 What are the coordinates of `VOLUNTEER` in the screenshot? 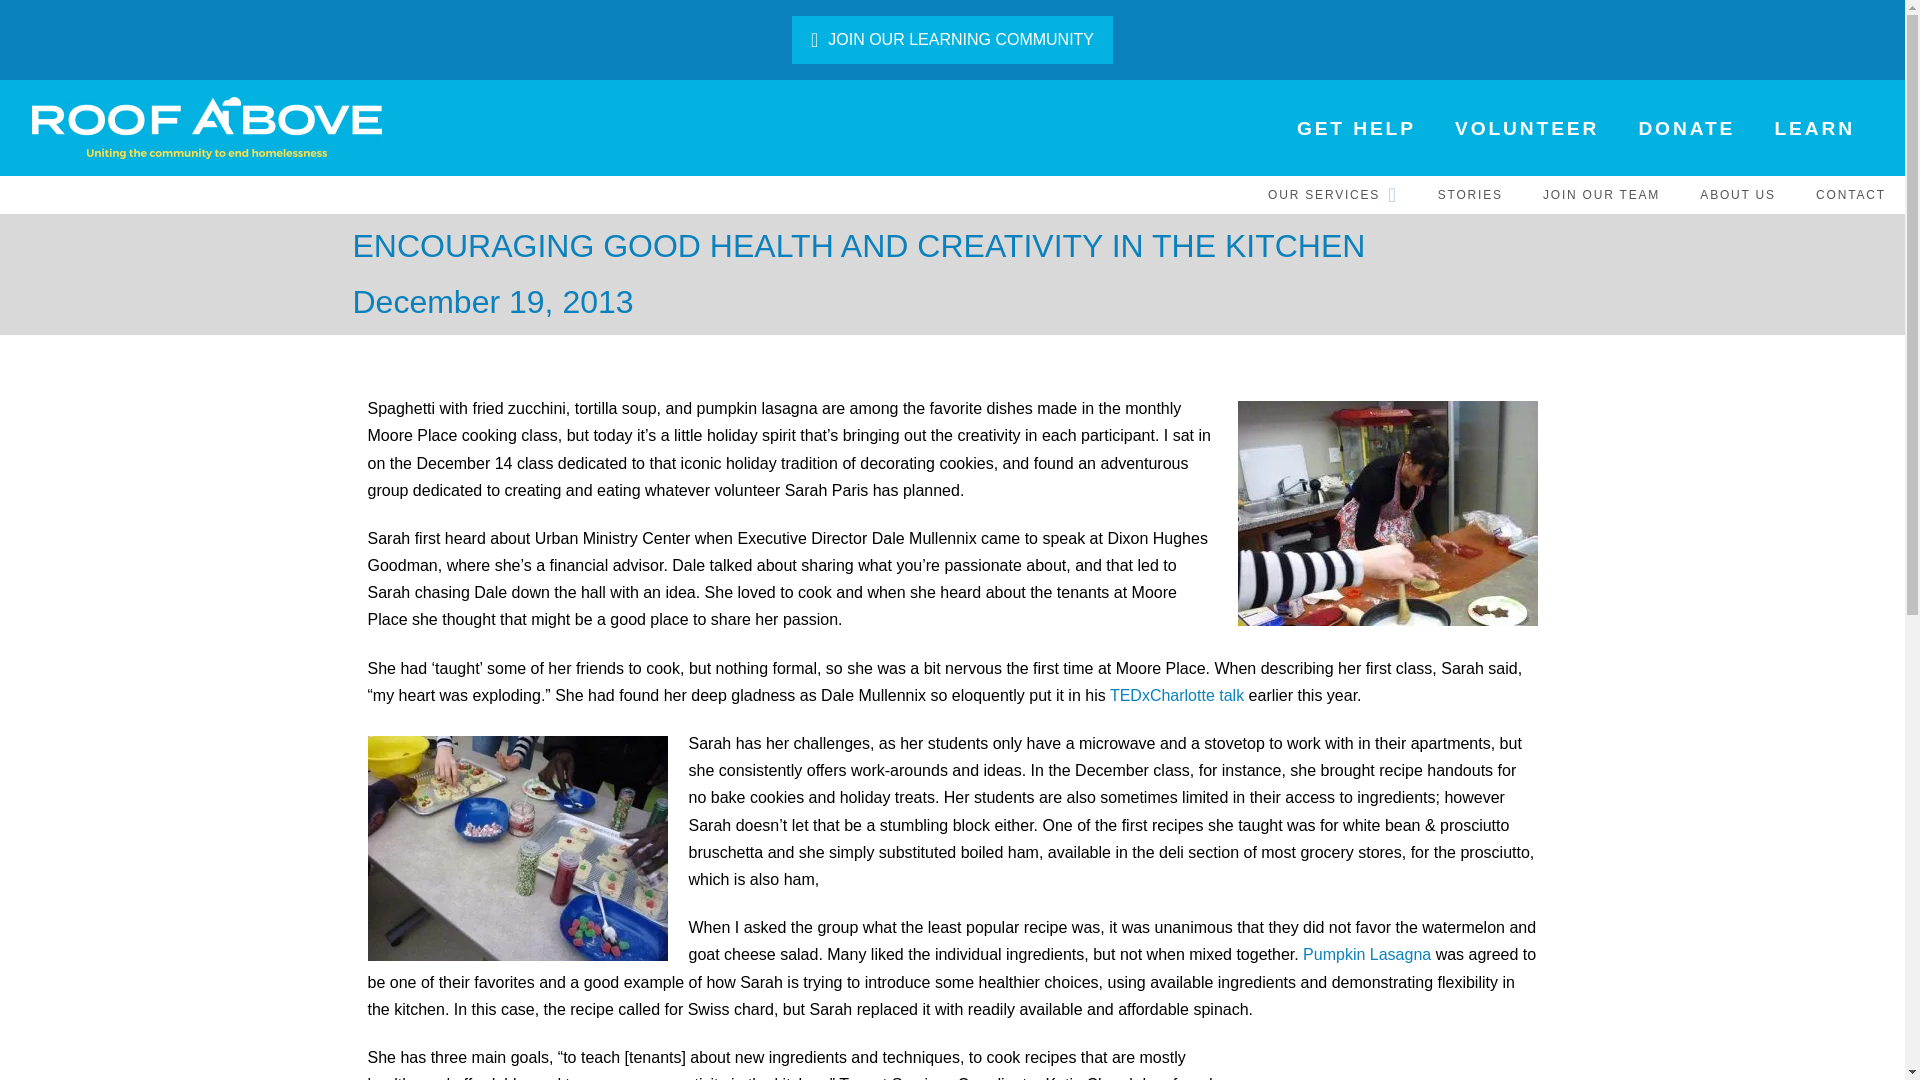 It's located at (1525, 128).